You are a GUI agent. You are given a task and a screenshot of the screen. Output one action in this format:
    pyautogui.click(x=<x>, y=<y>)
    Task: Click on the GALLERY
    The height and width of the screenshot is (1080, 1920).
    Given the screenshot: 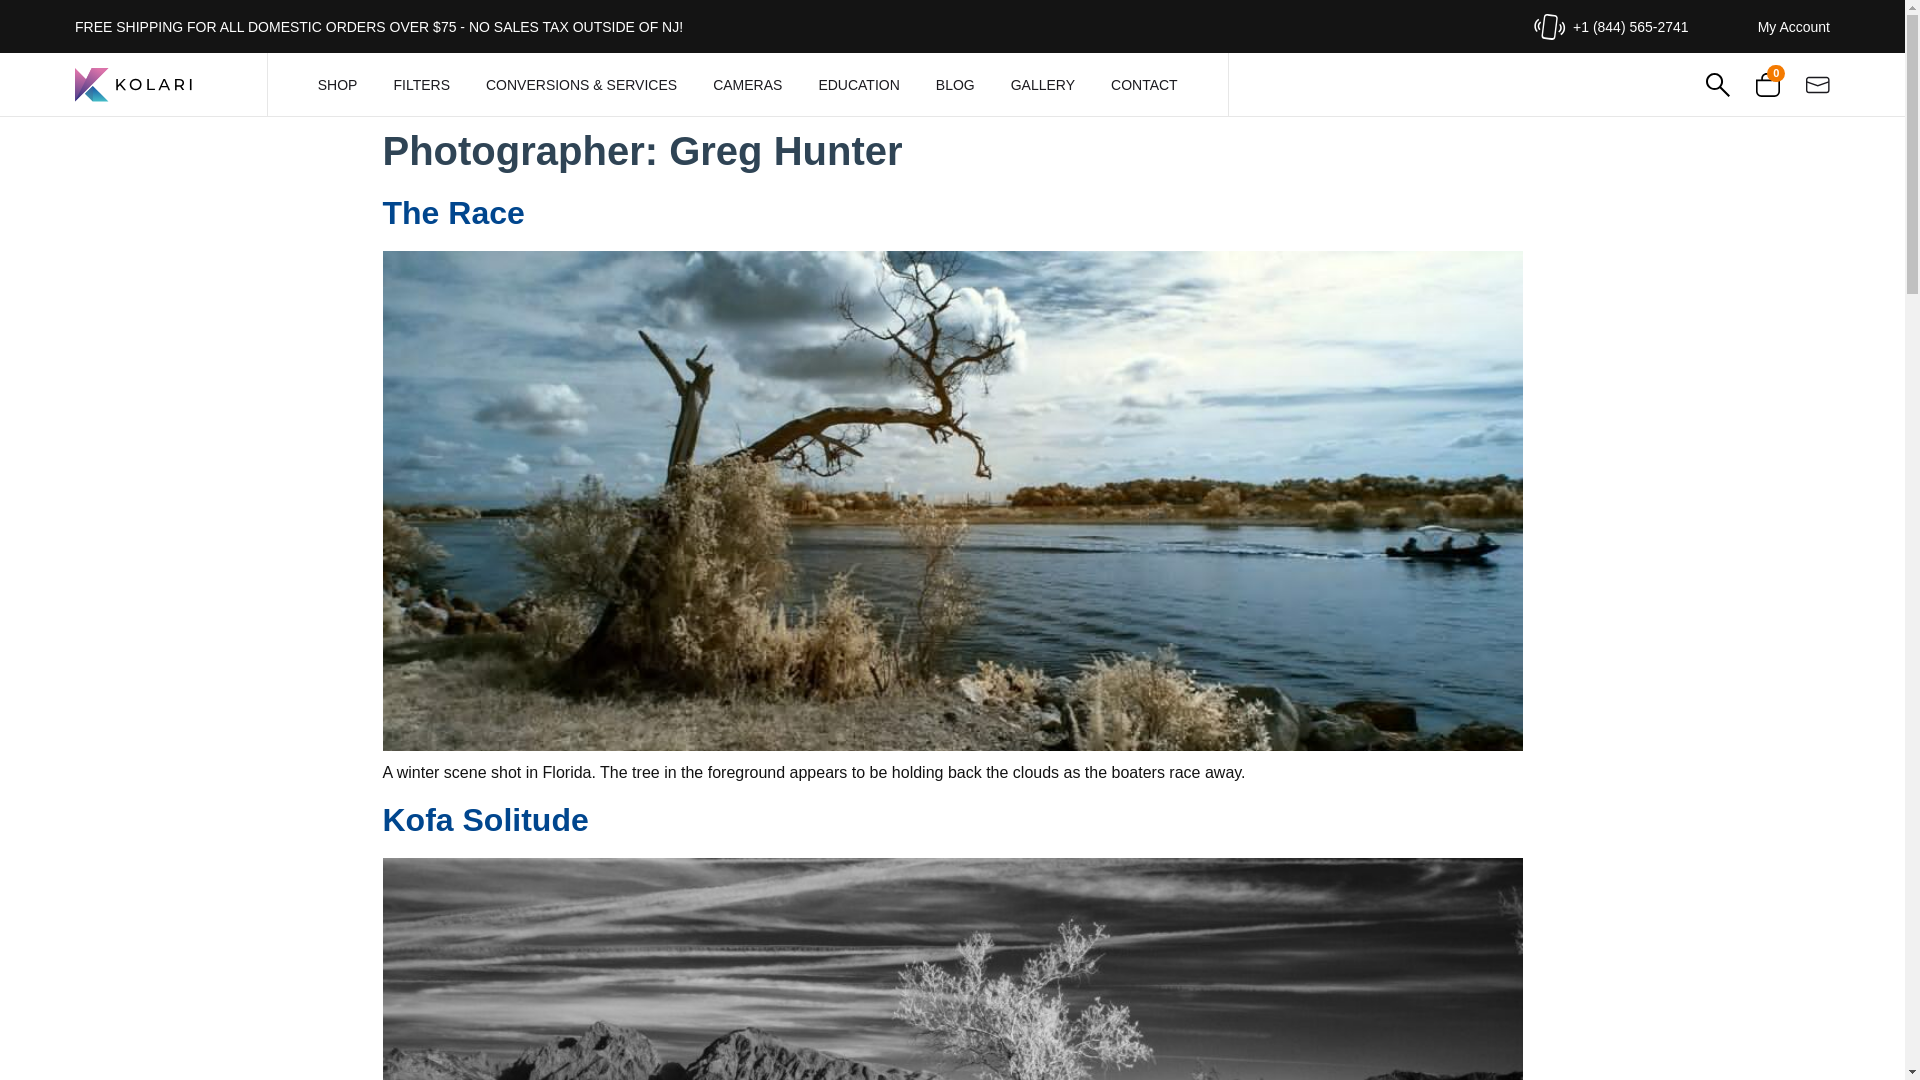 What is the action you would take?
    pyautogui.click(x=1043, y=84)
    